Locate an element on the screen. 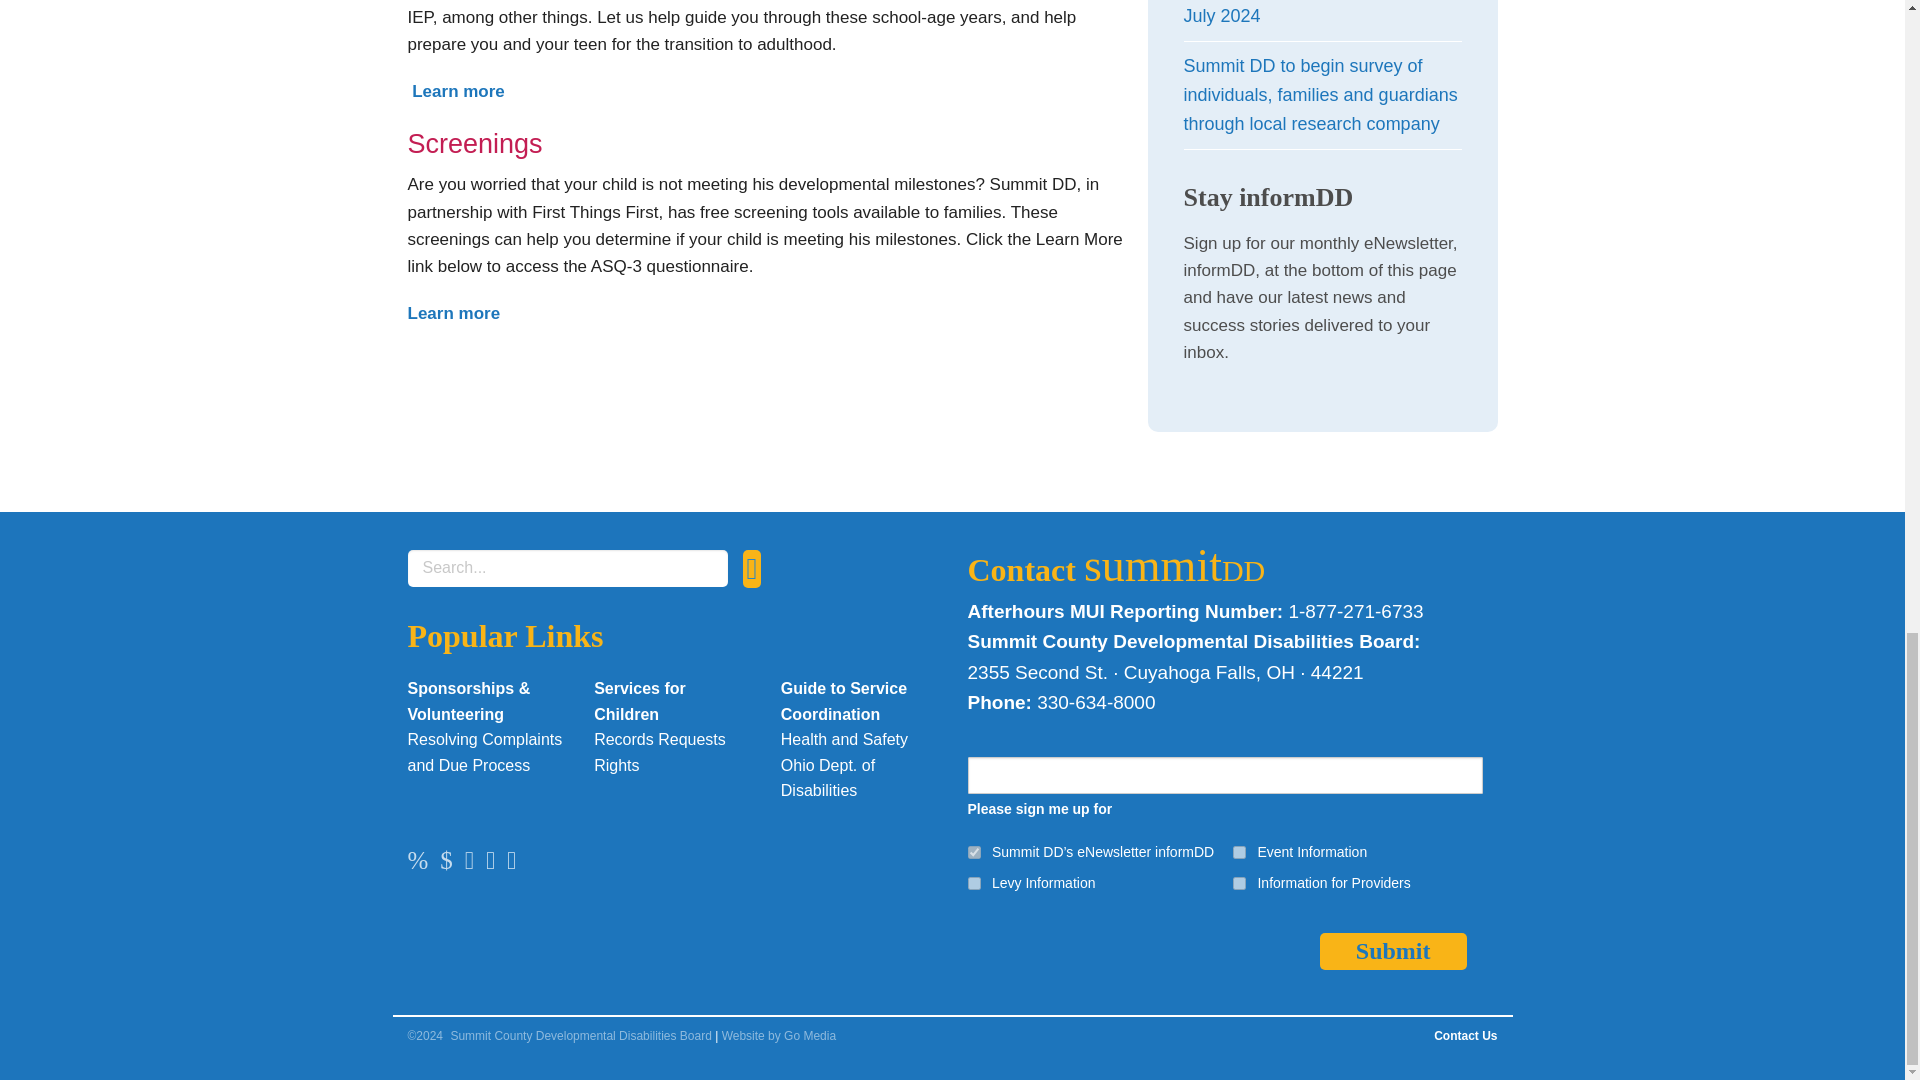 The height and width of the screenshot is (1080, 1920). Information for Providers is located at coordinates (1239, 882).